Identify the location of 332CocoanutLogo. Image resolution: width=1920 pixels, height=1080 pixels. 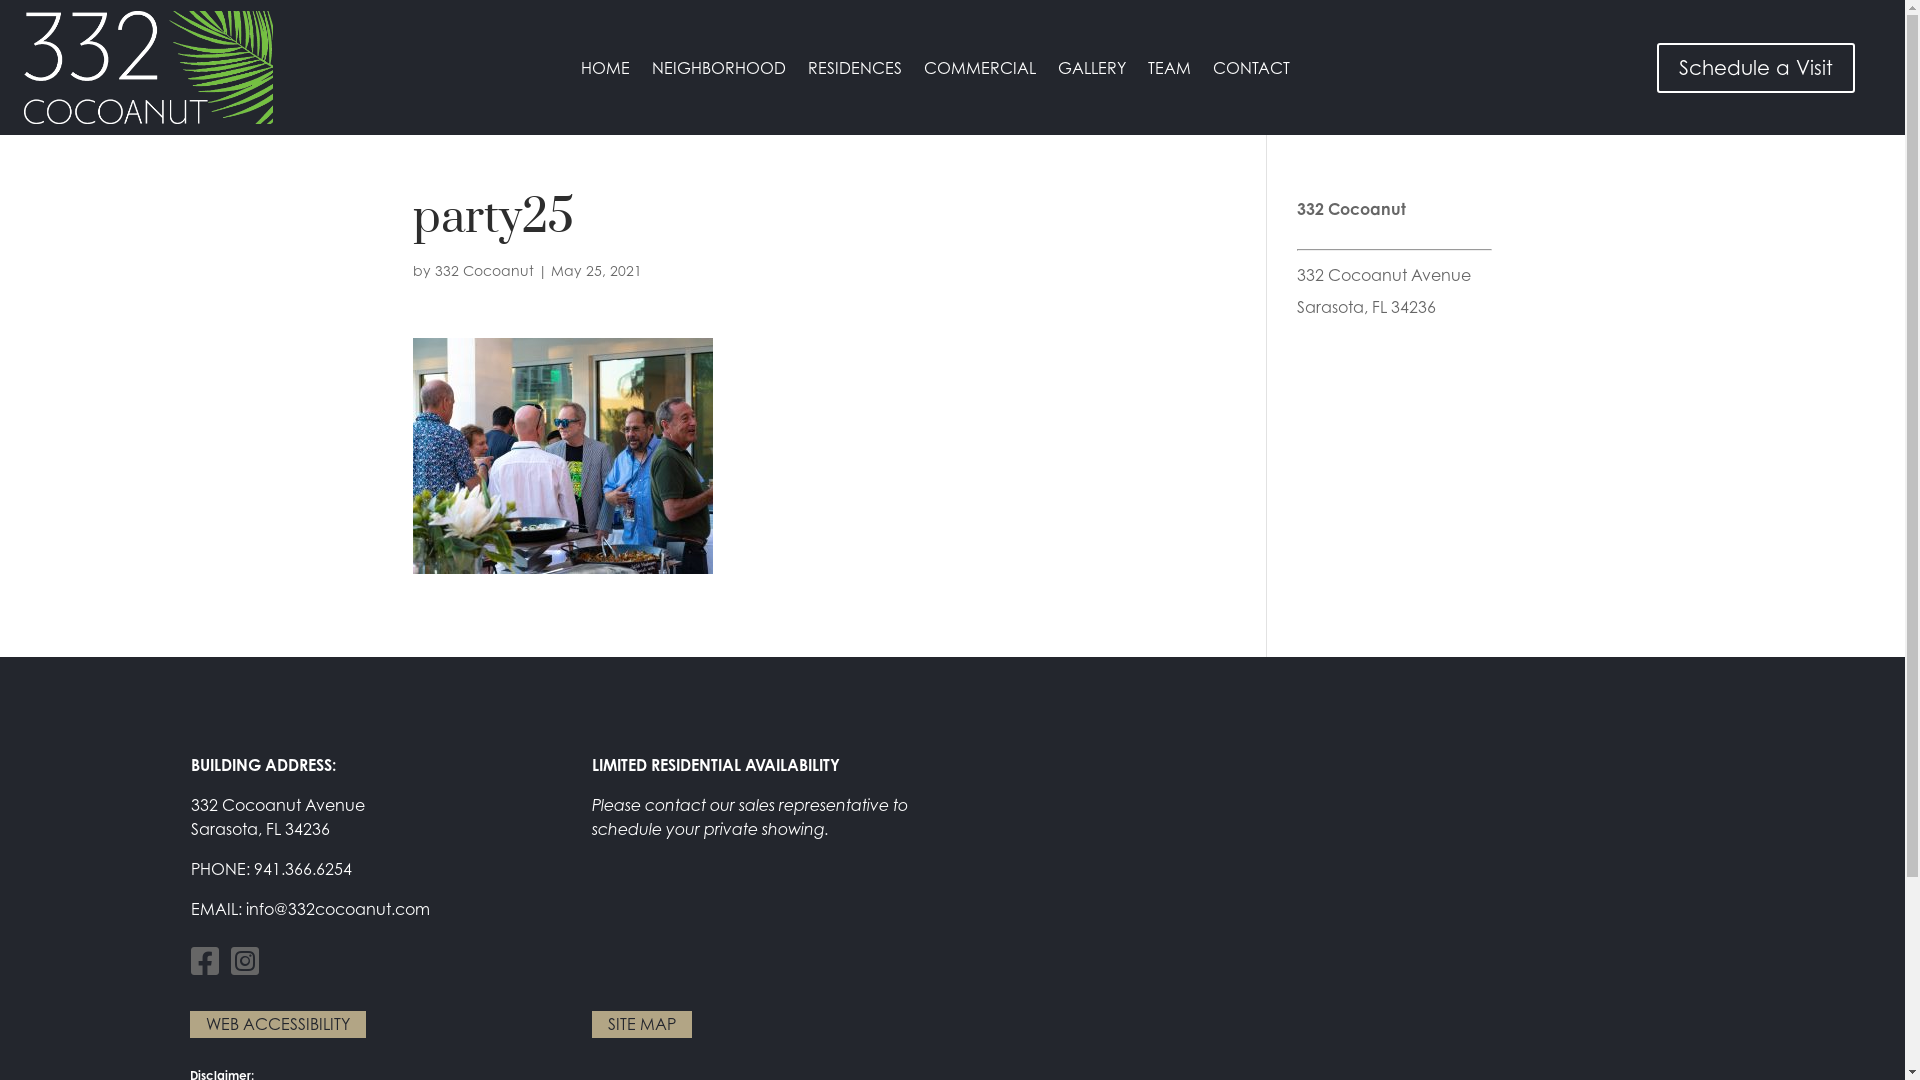
(149, 118).